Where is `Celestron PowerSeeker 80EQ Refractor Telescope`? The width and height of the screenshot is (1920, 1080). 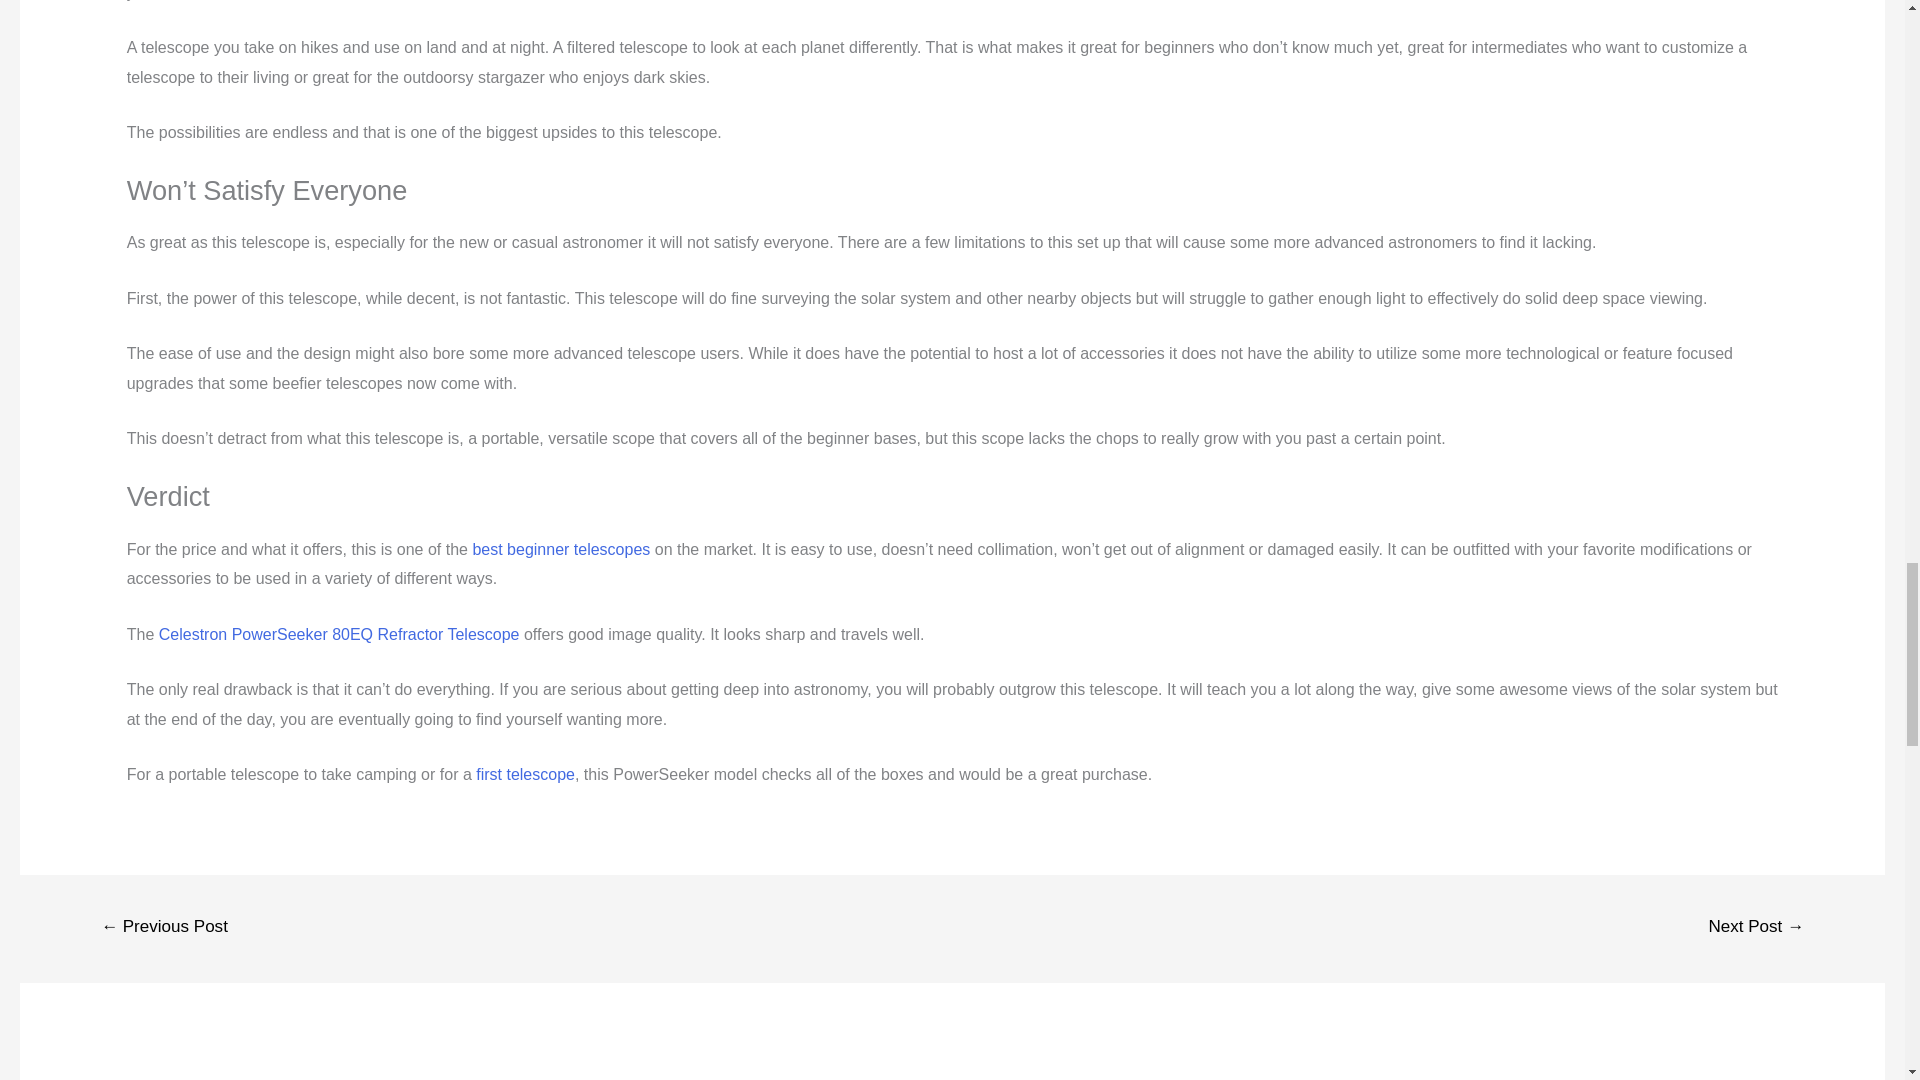
Celestron PowerSeeker 80EQ Refractor Telescope is located at coordinates (340, 634).